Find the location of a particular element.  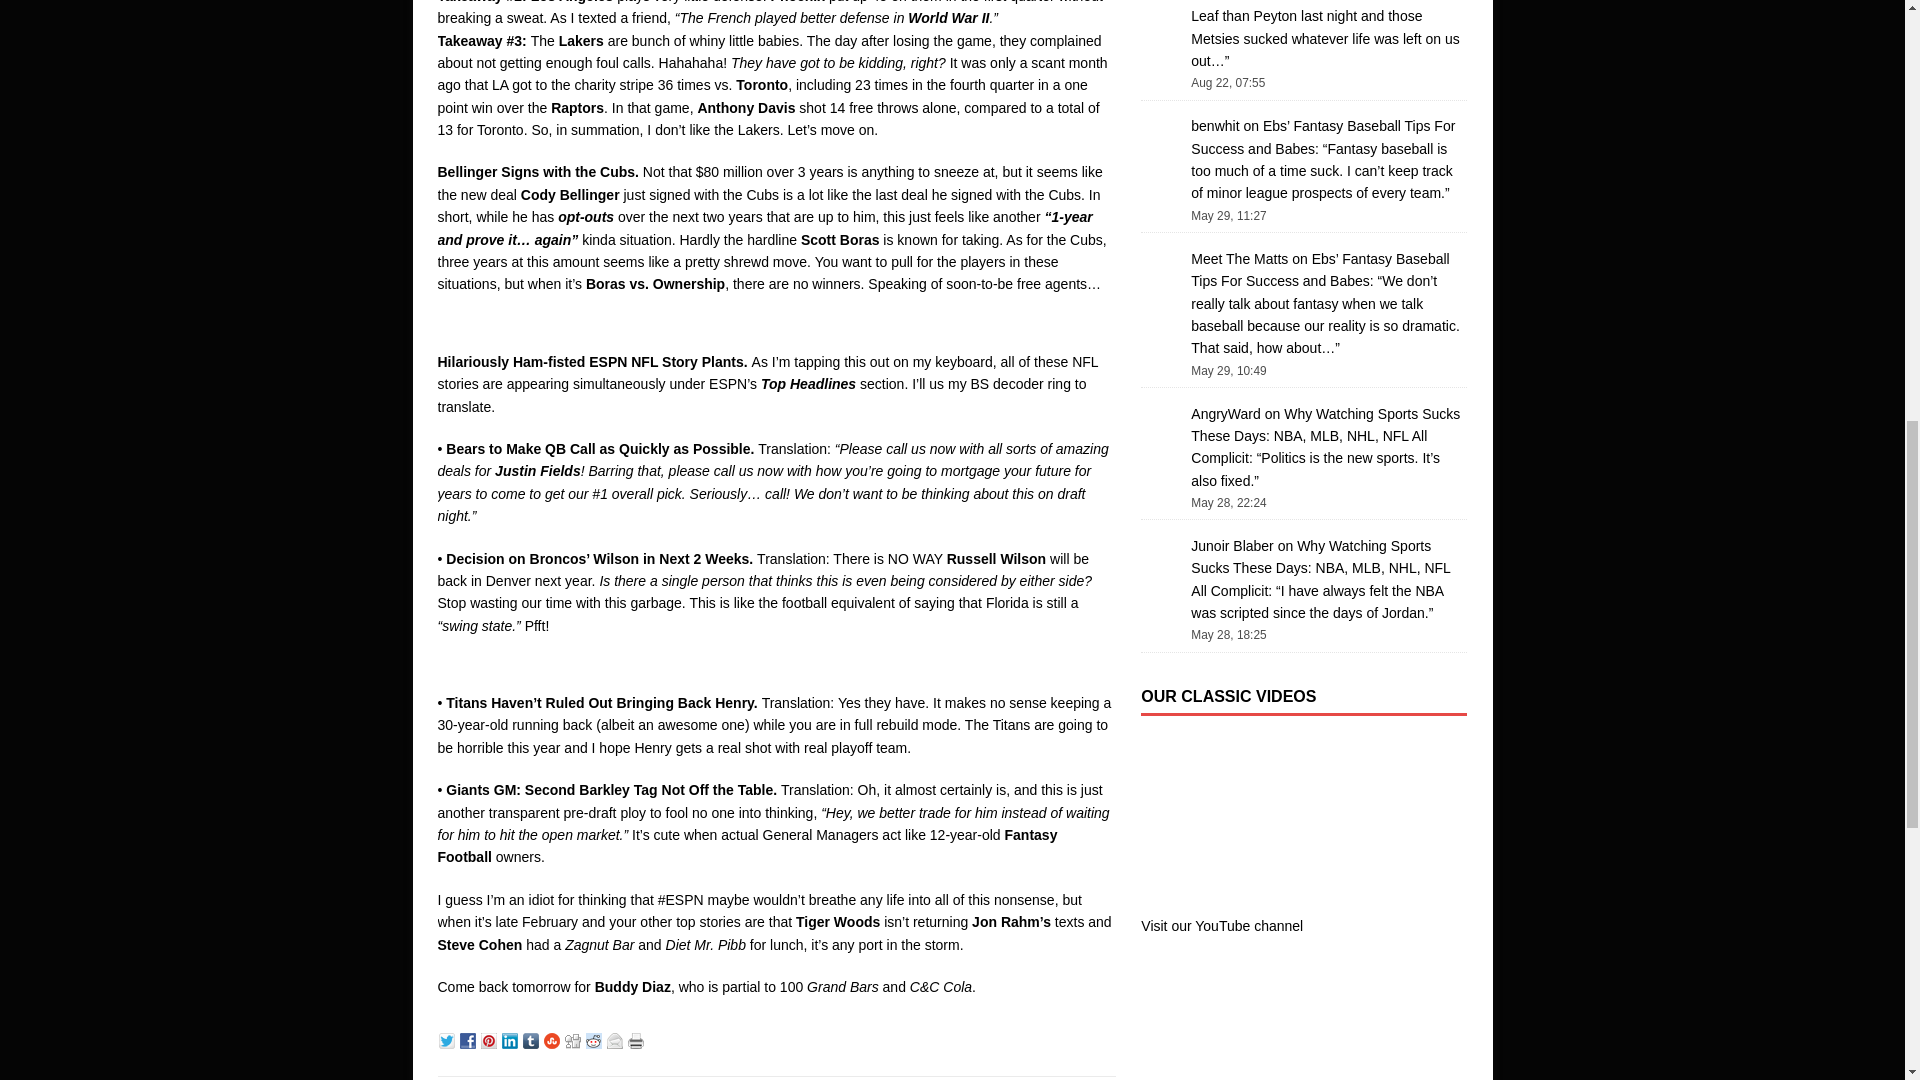

Pinterest is located at coordinates (490, 1038).